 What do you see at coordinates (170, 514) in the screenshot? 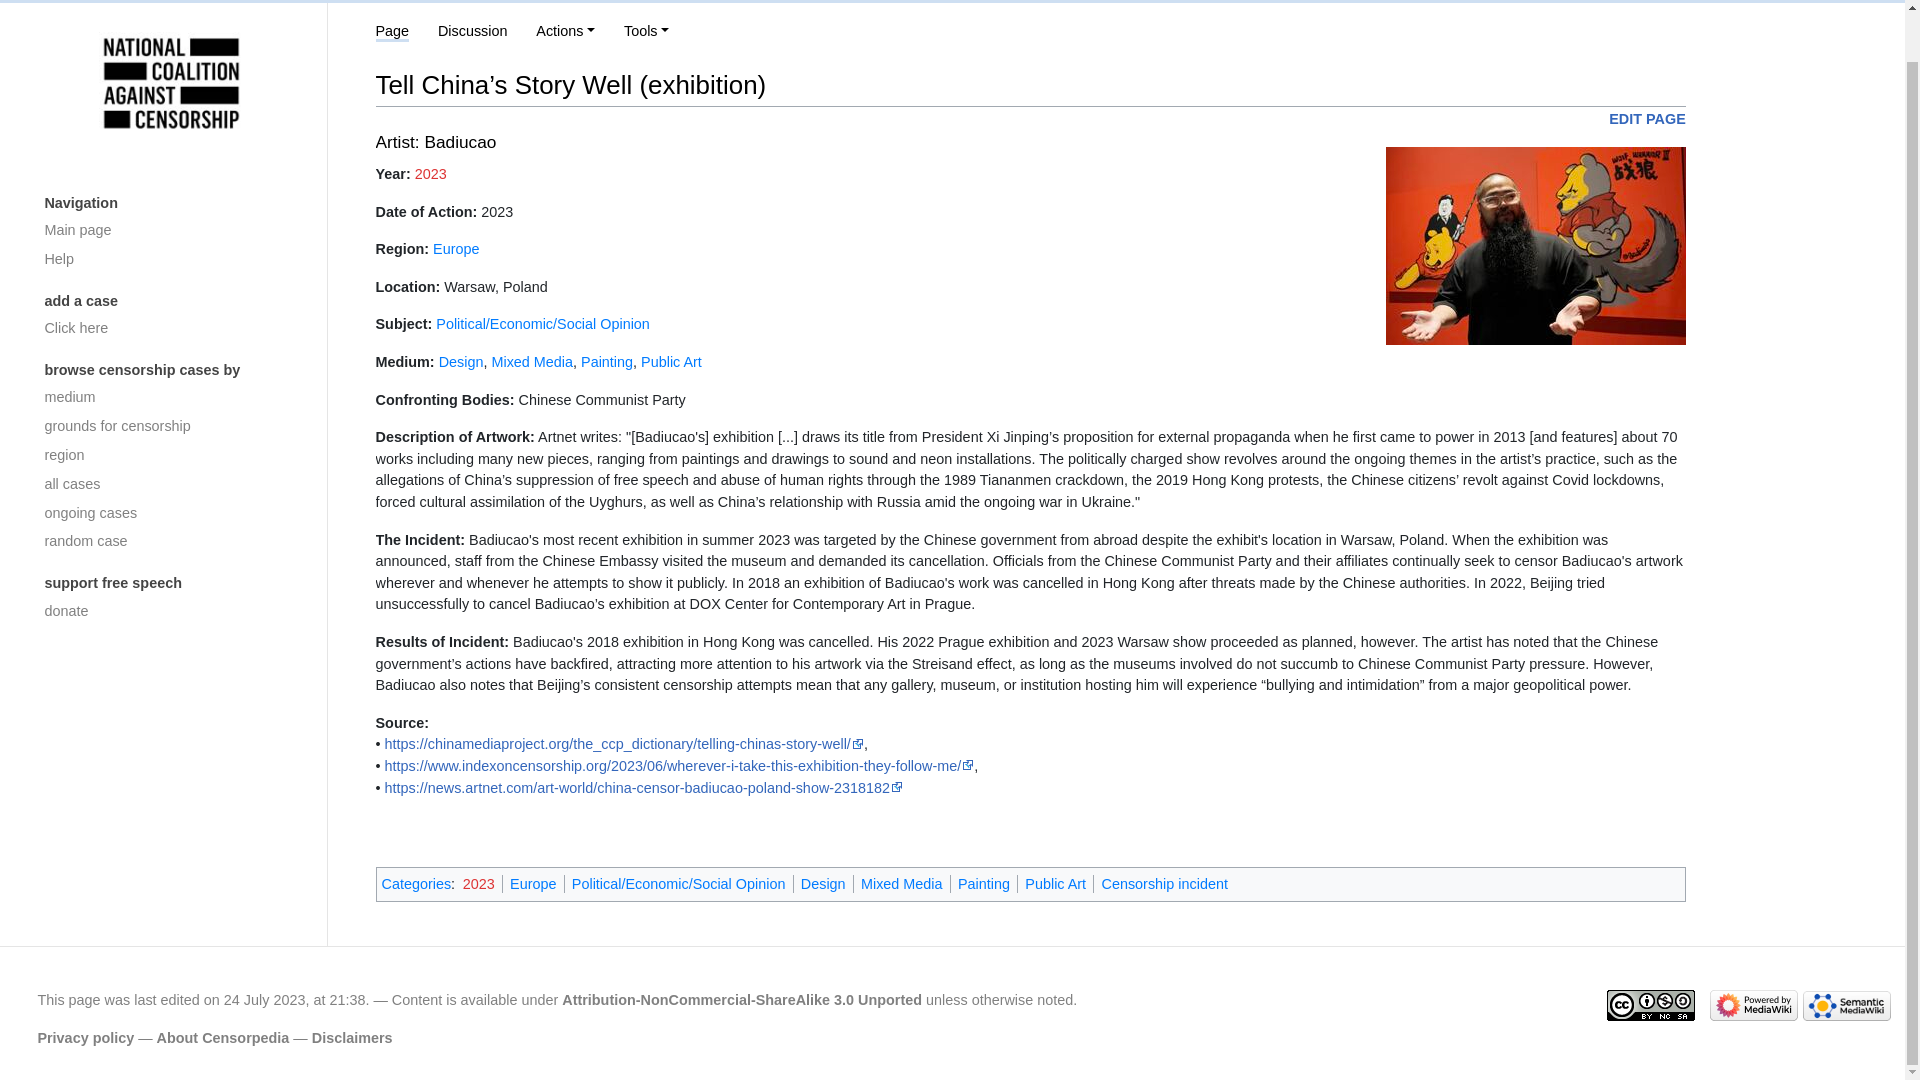
I see `ongoing cases` at bounding box center [170, 514].